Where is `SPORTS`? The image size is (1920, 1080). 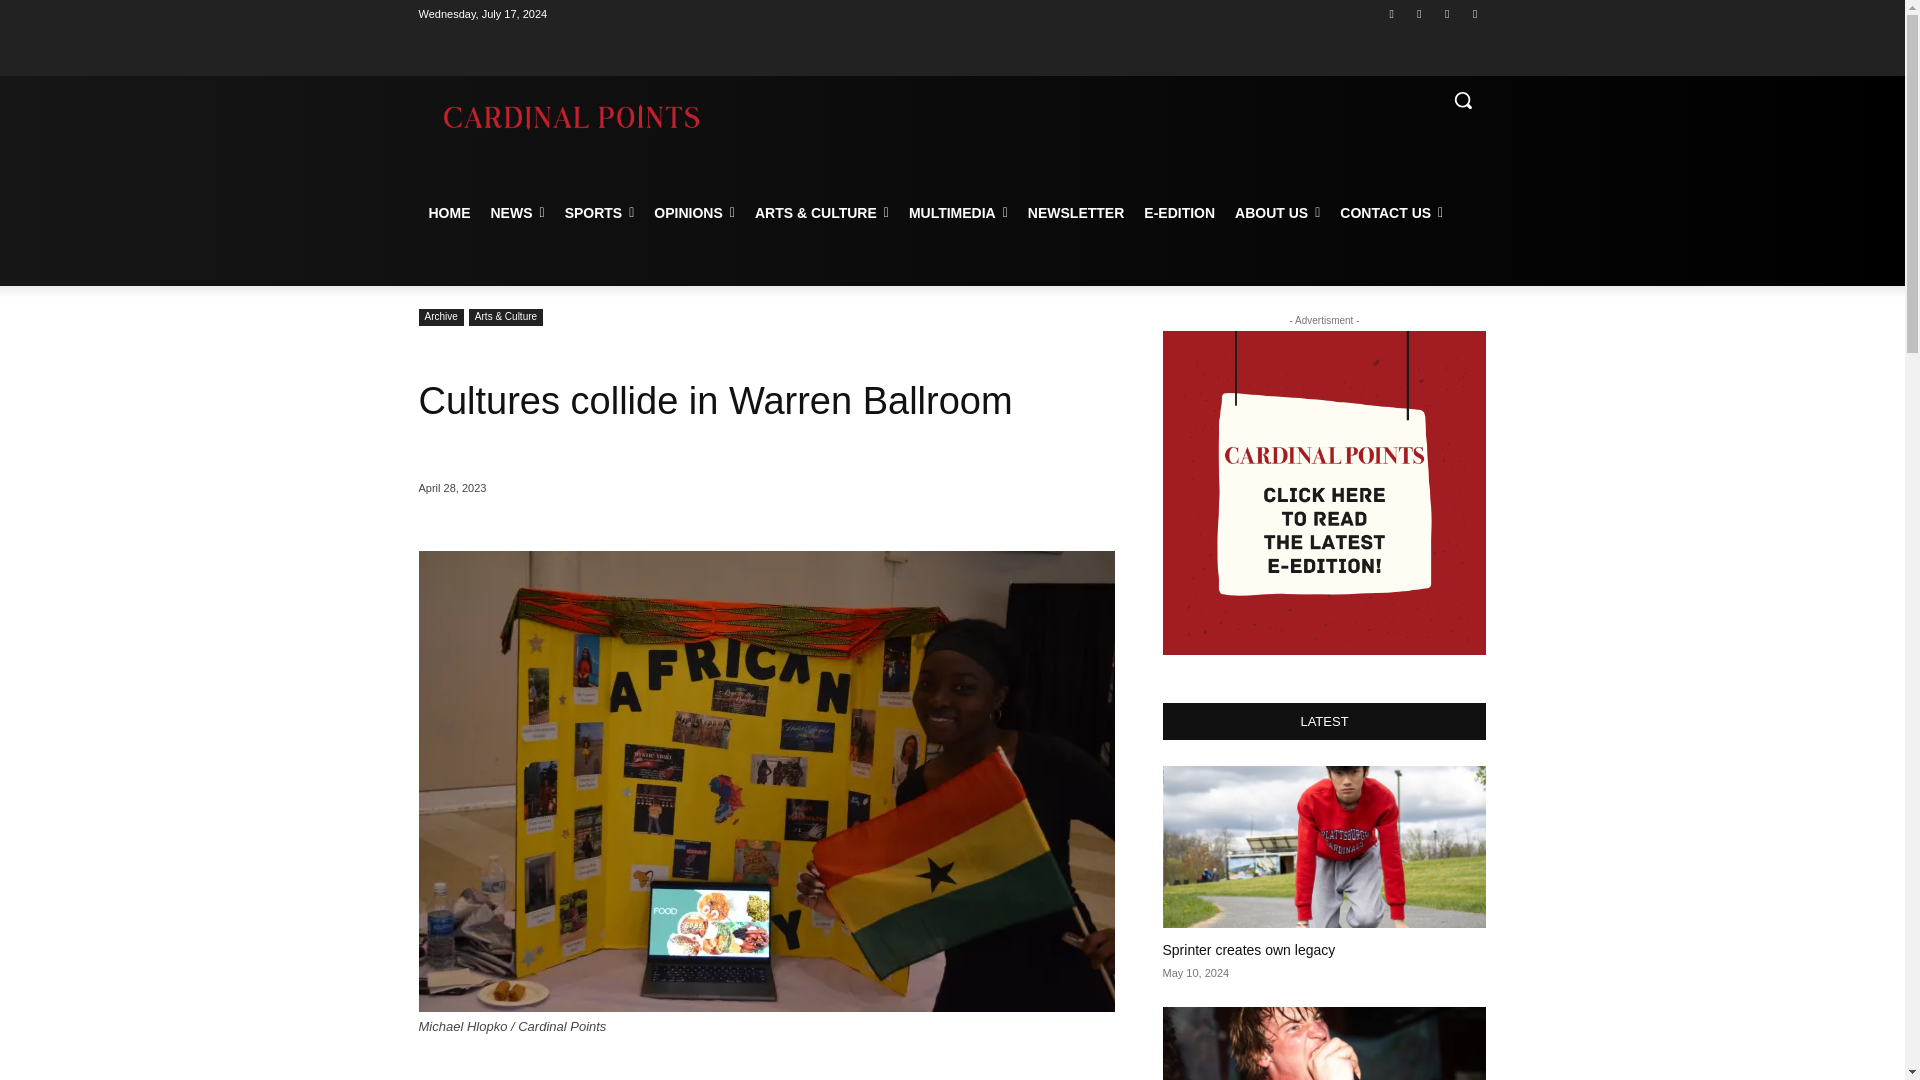 SPORTS is located at coordinates (600, 212).